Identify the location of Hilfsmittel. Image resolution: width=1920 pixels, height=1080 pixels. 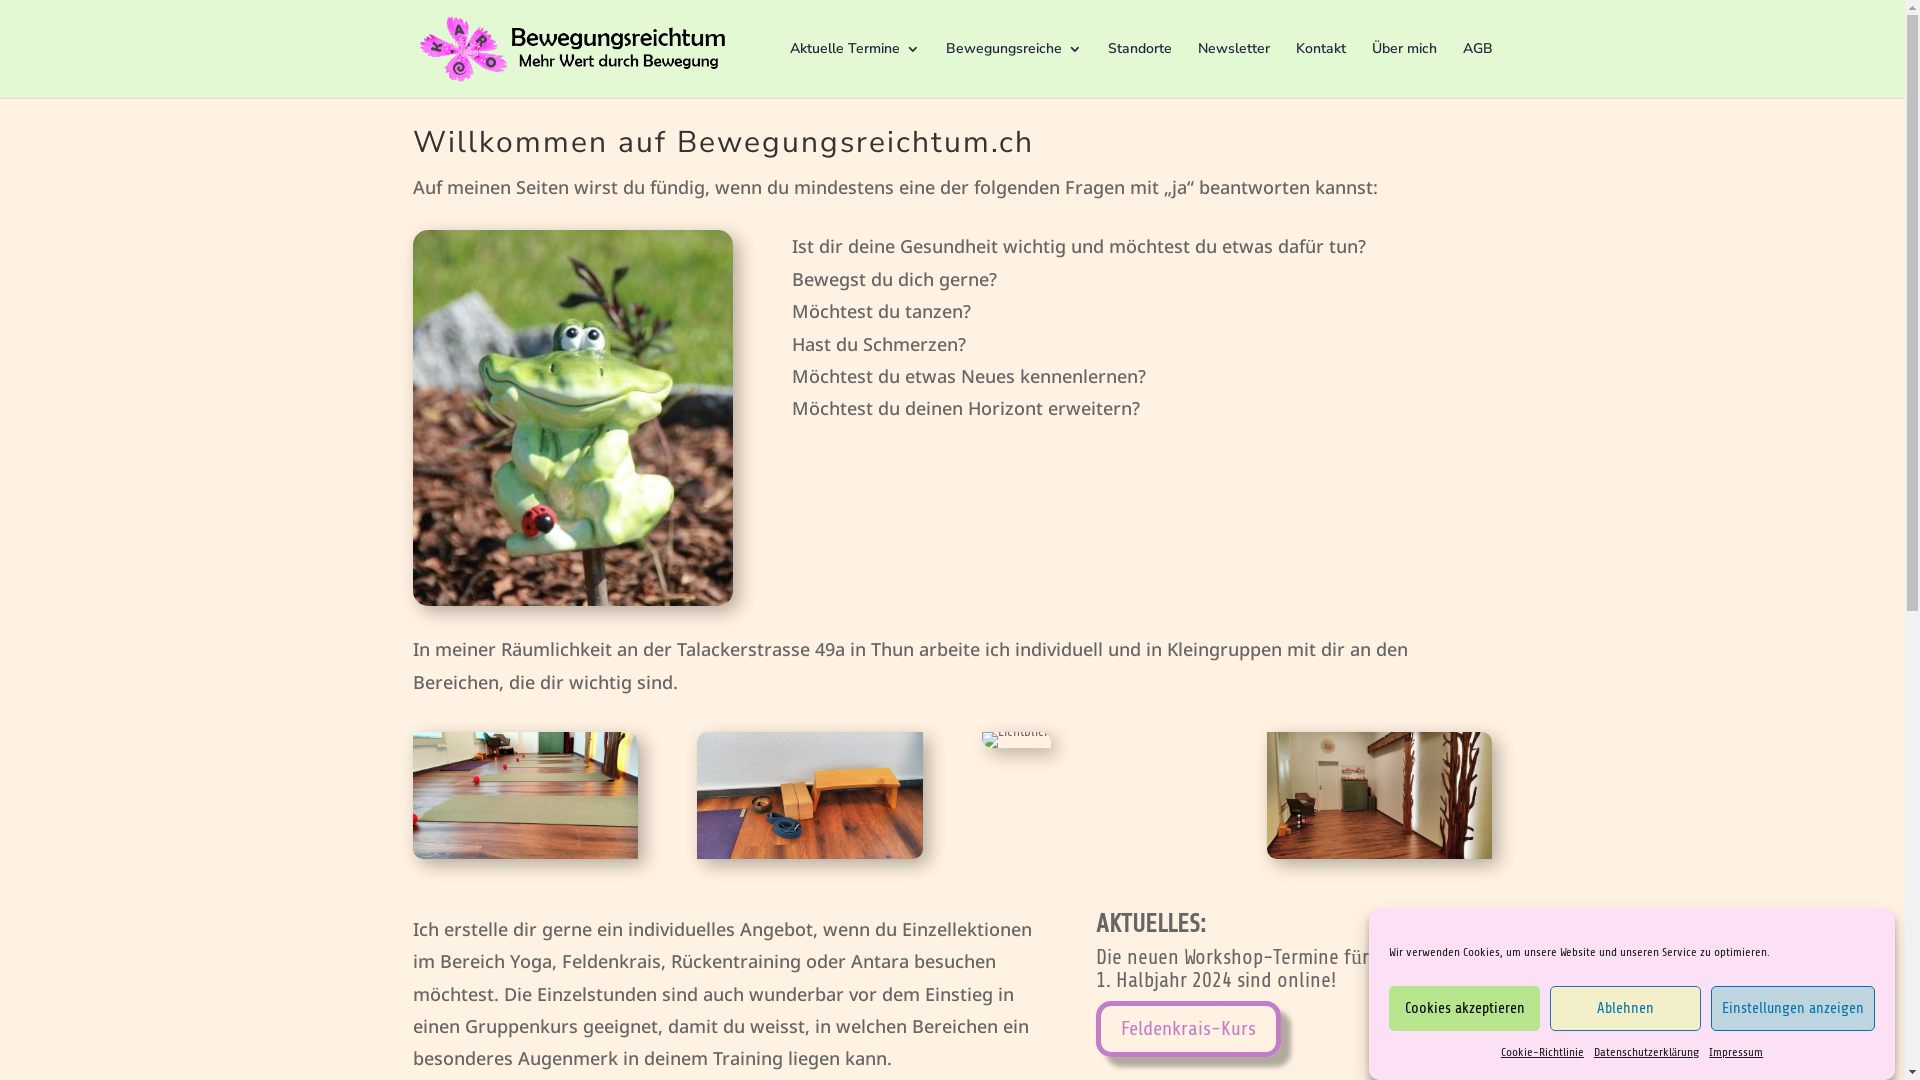
(810, 796).